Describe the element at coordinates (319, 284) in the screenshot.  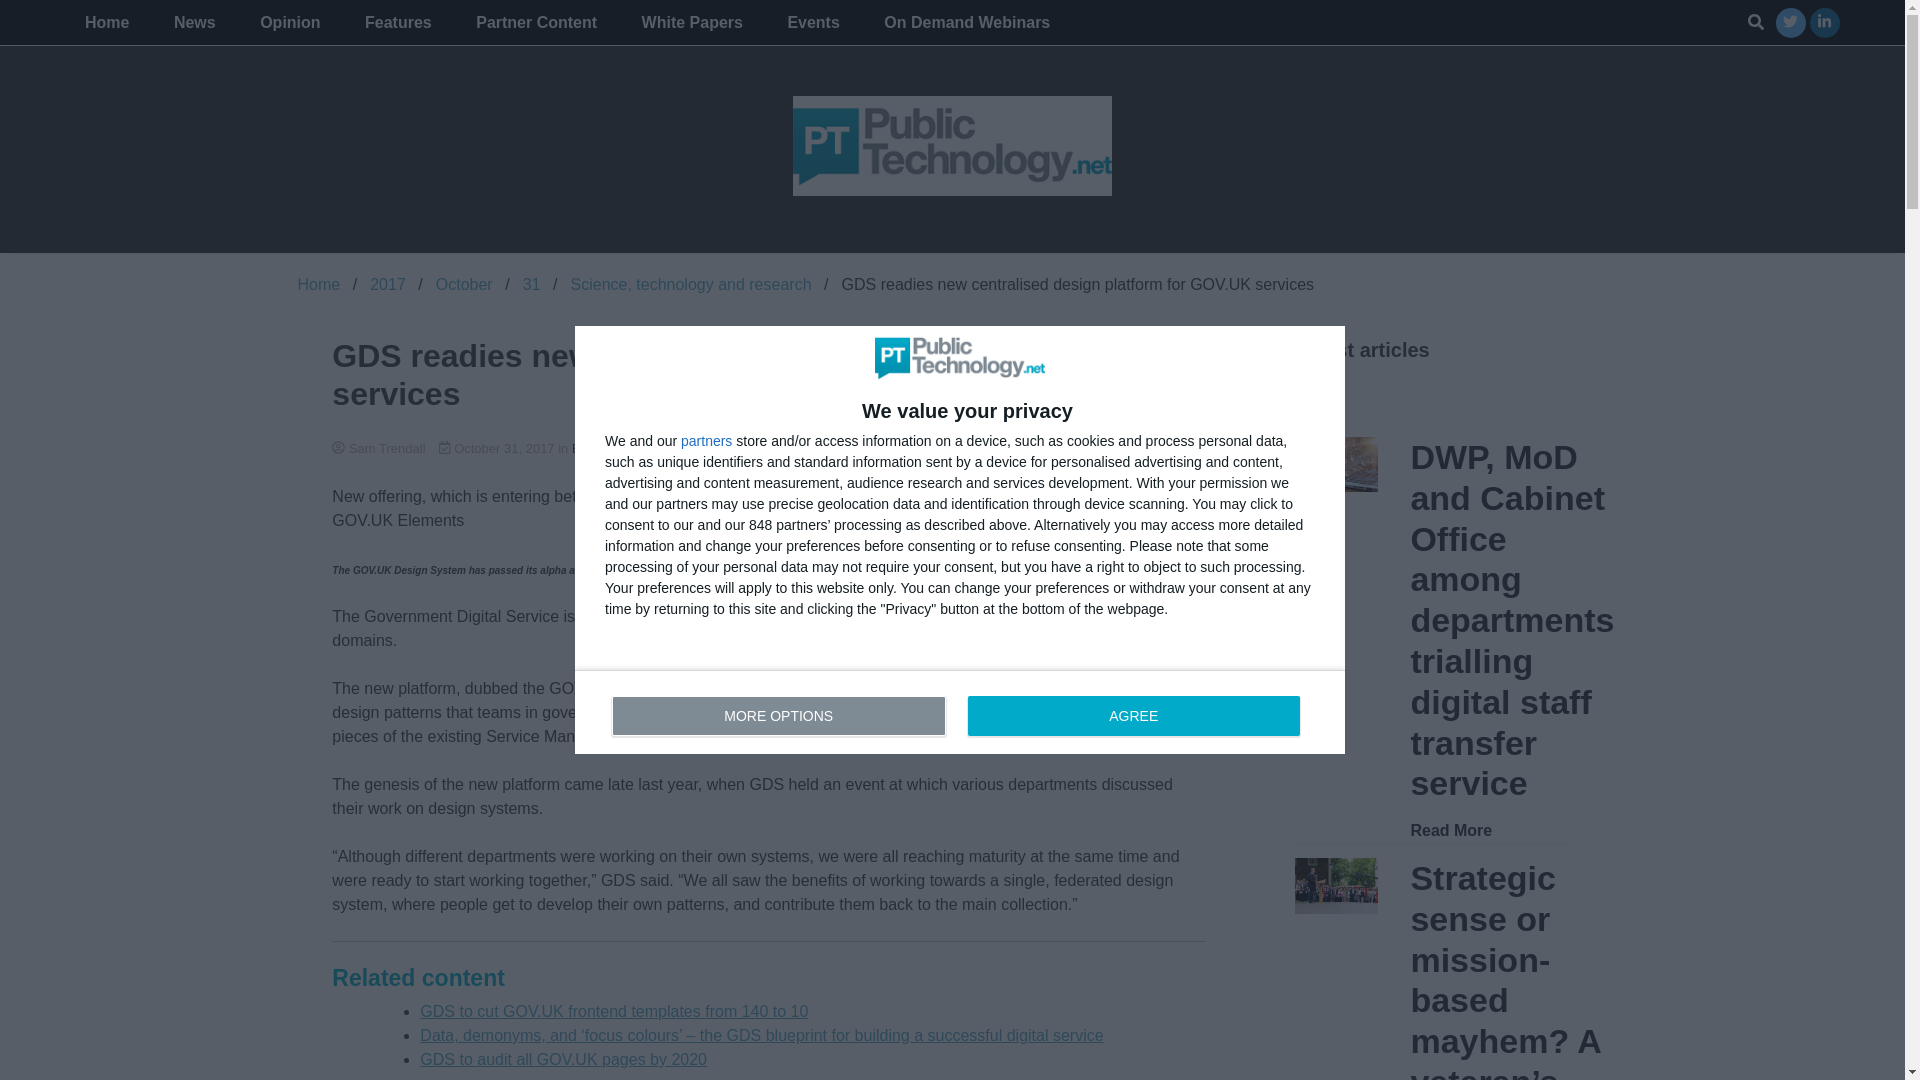
I see `Home` at that location.